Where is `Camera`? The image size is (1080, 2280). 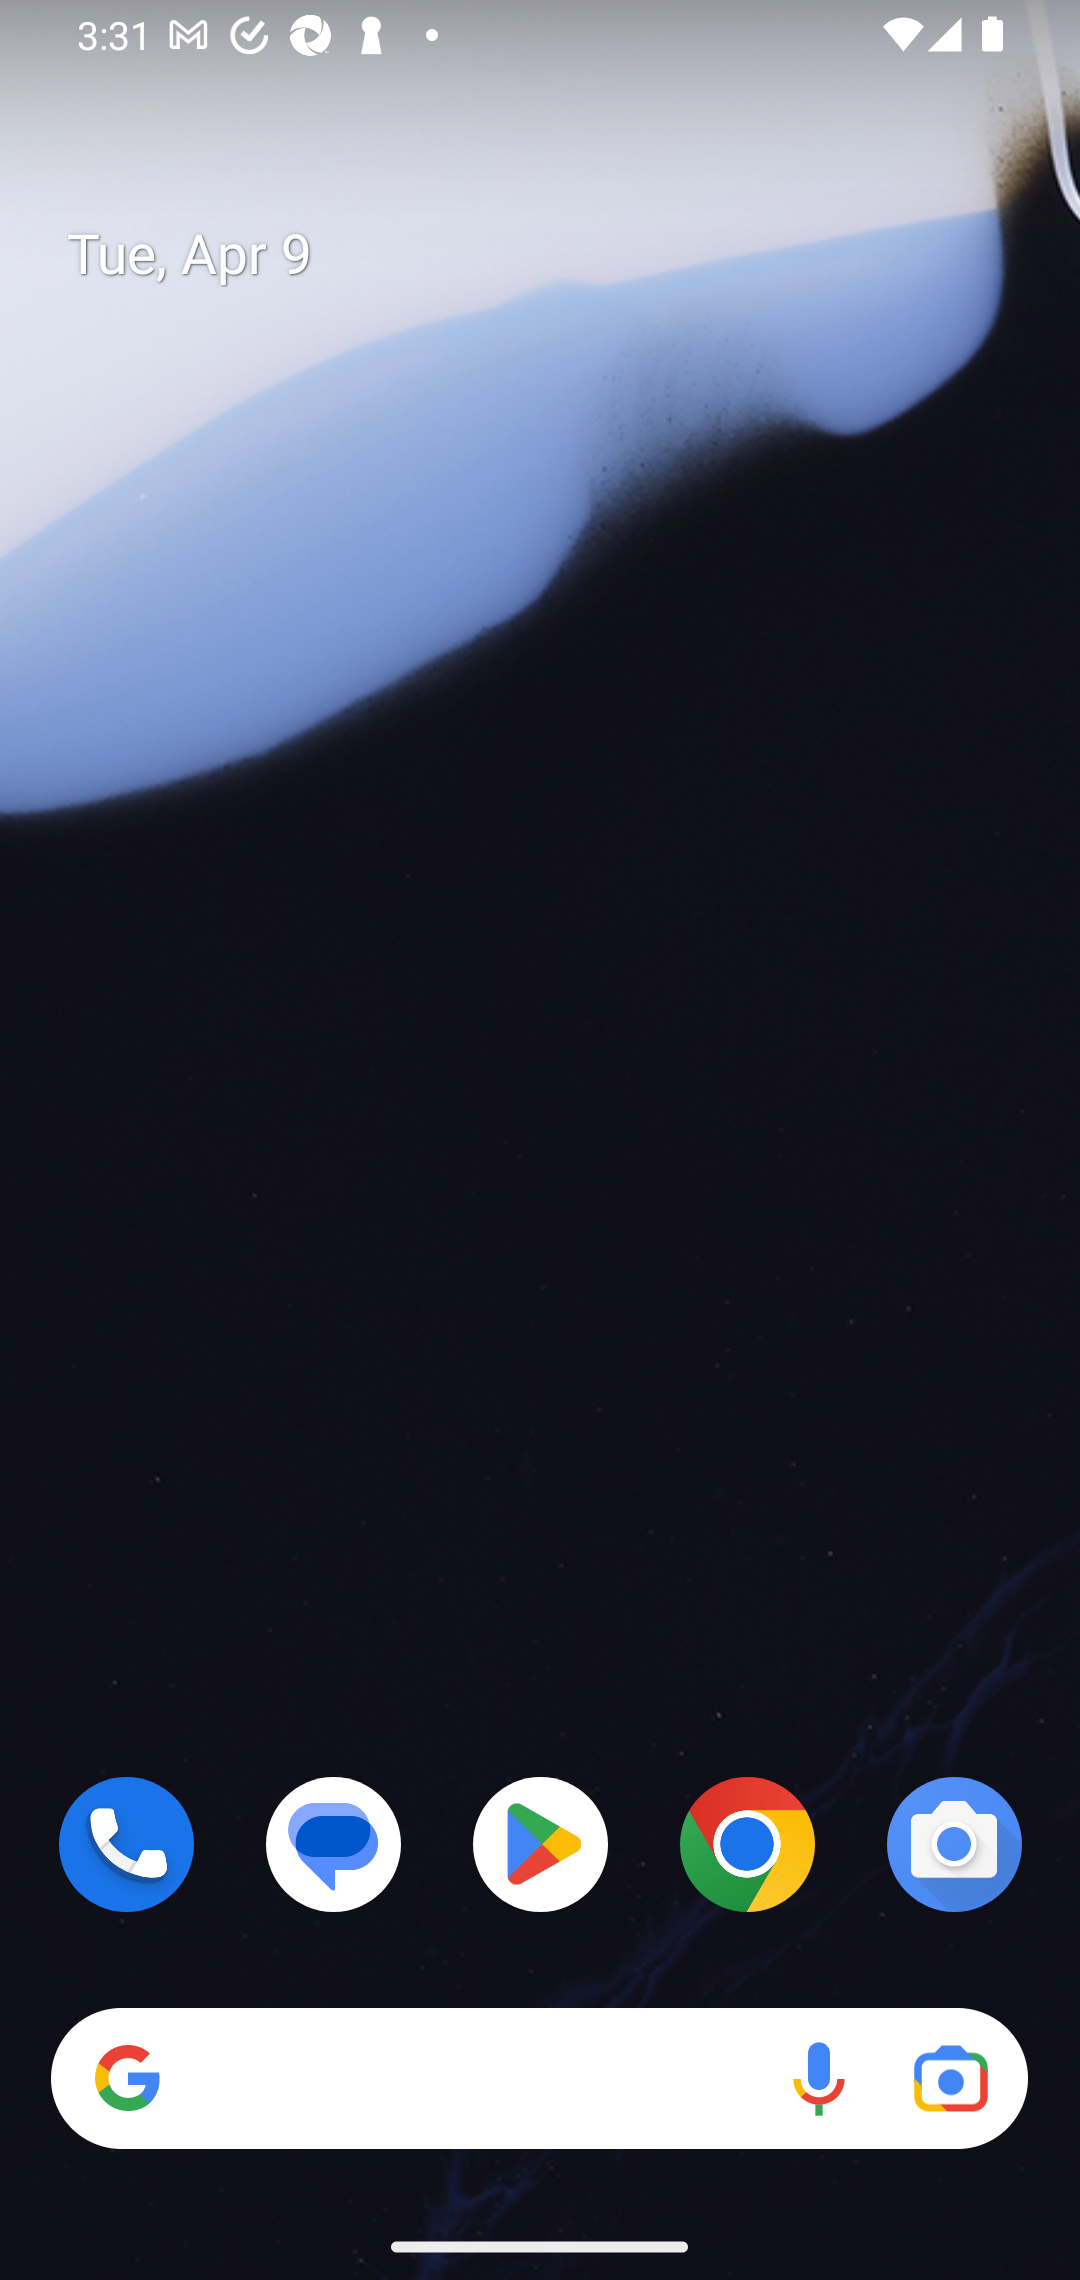
Camera is located at coordinates (954, 1844).